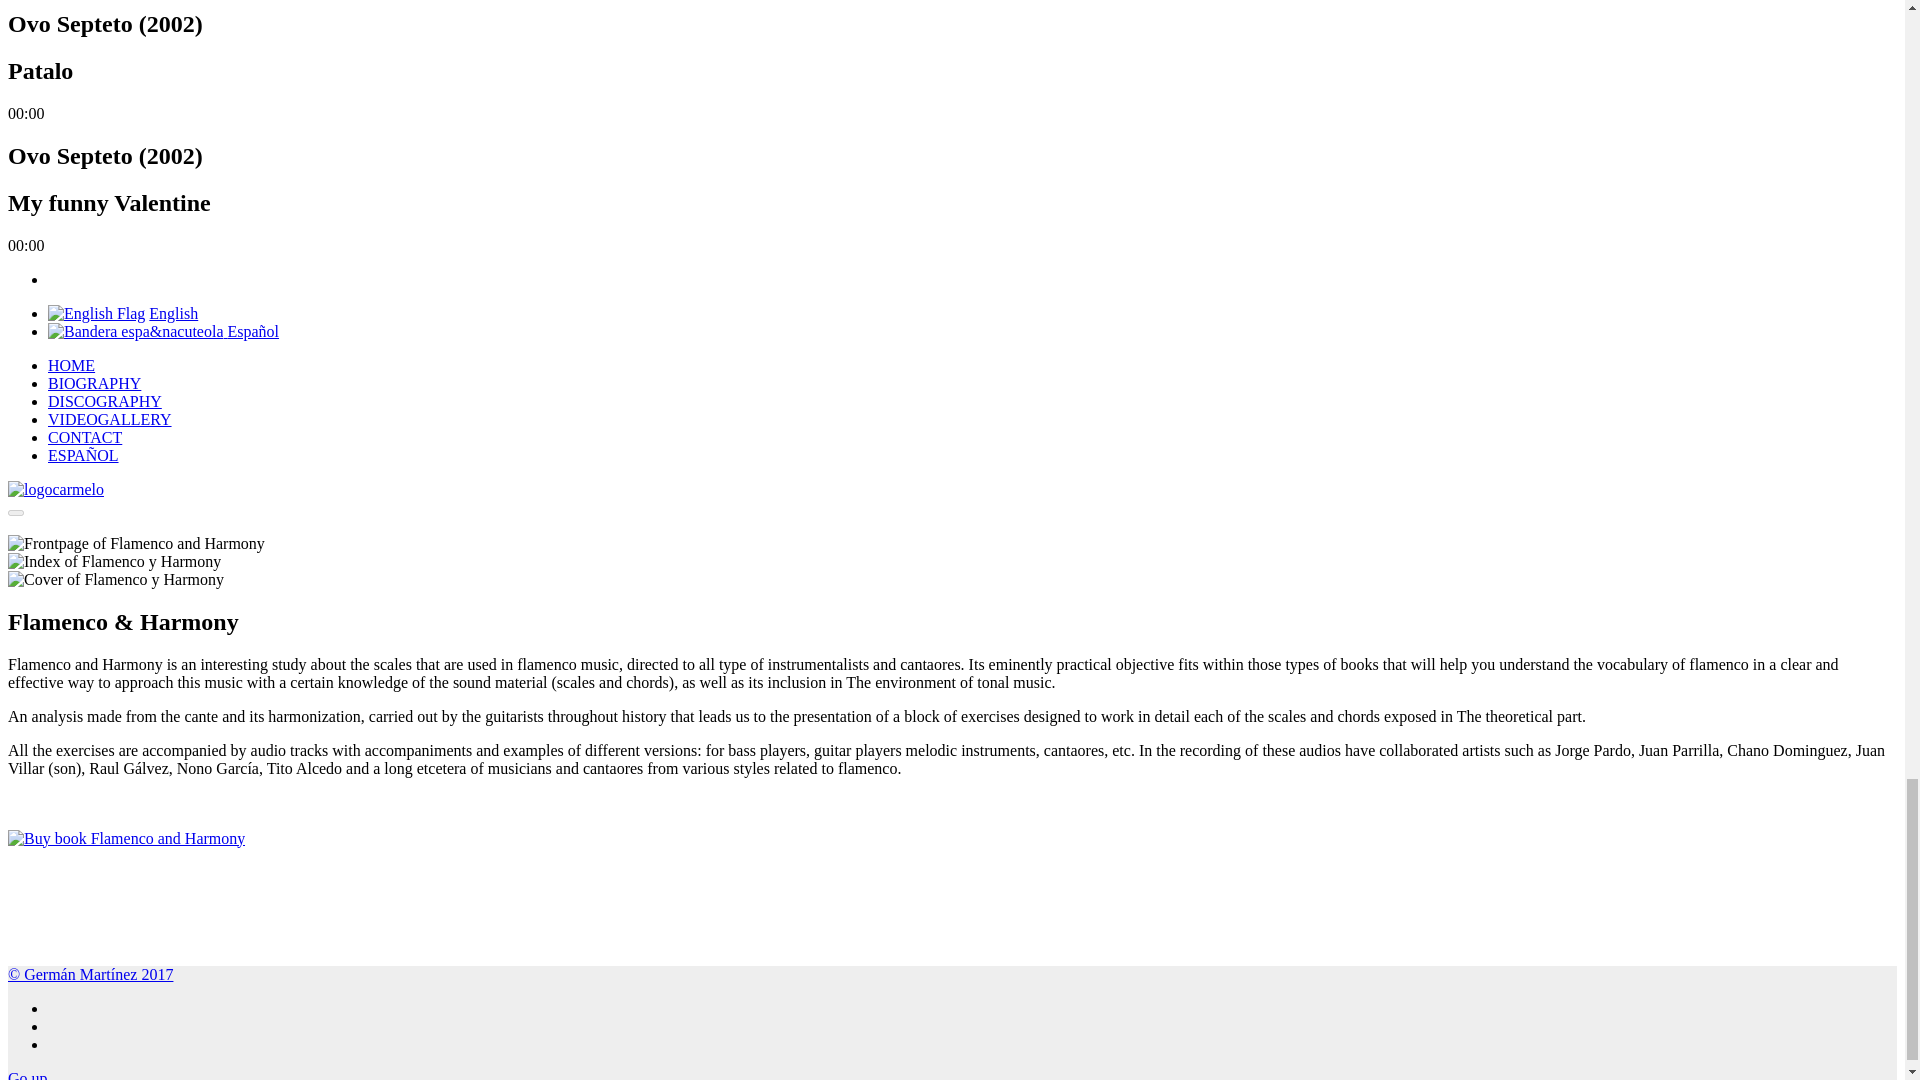 This screenshot has width=1920, height=1080. I want to click on DISCOGRAPHY, so click(104, 402).